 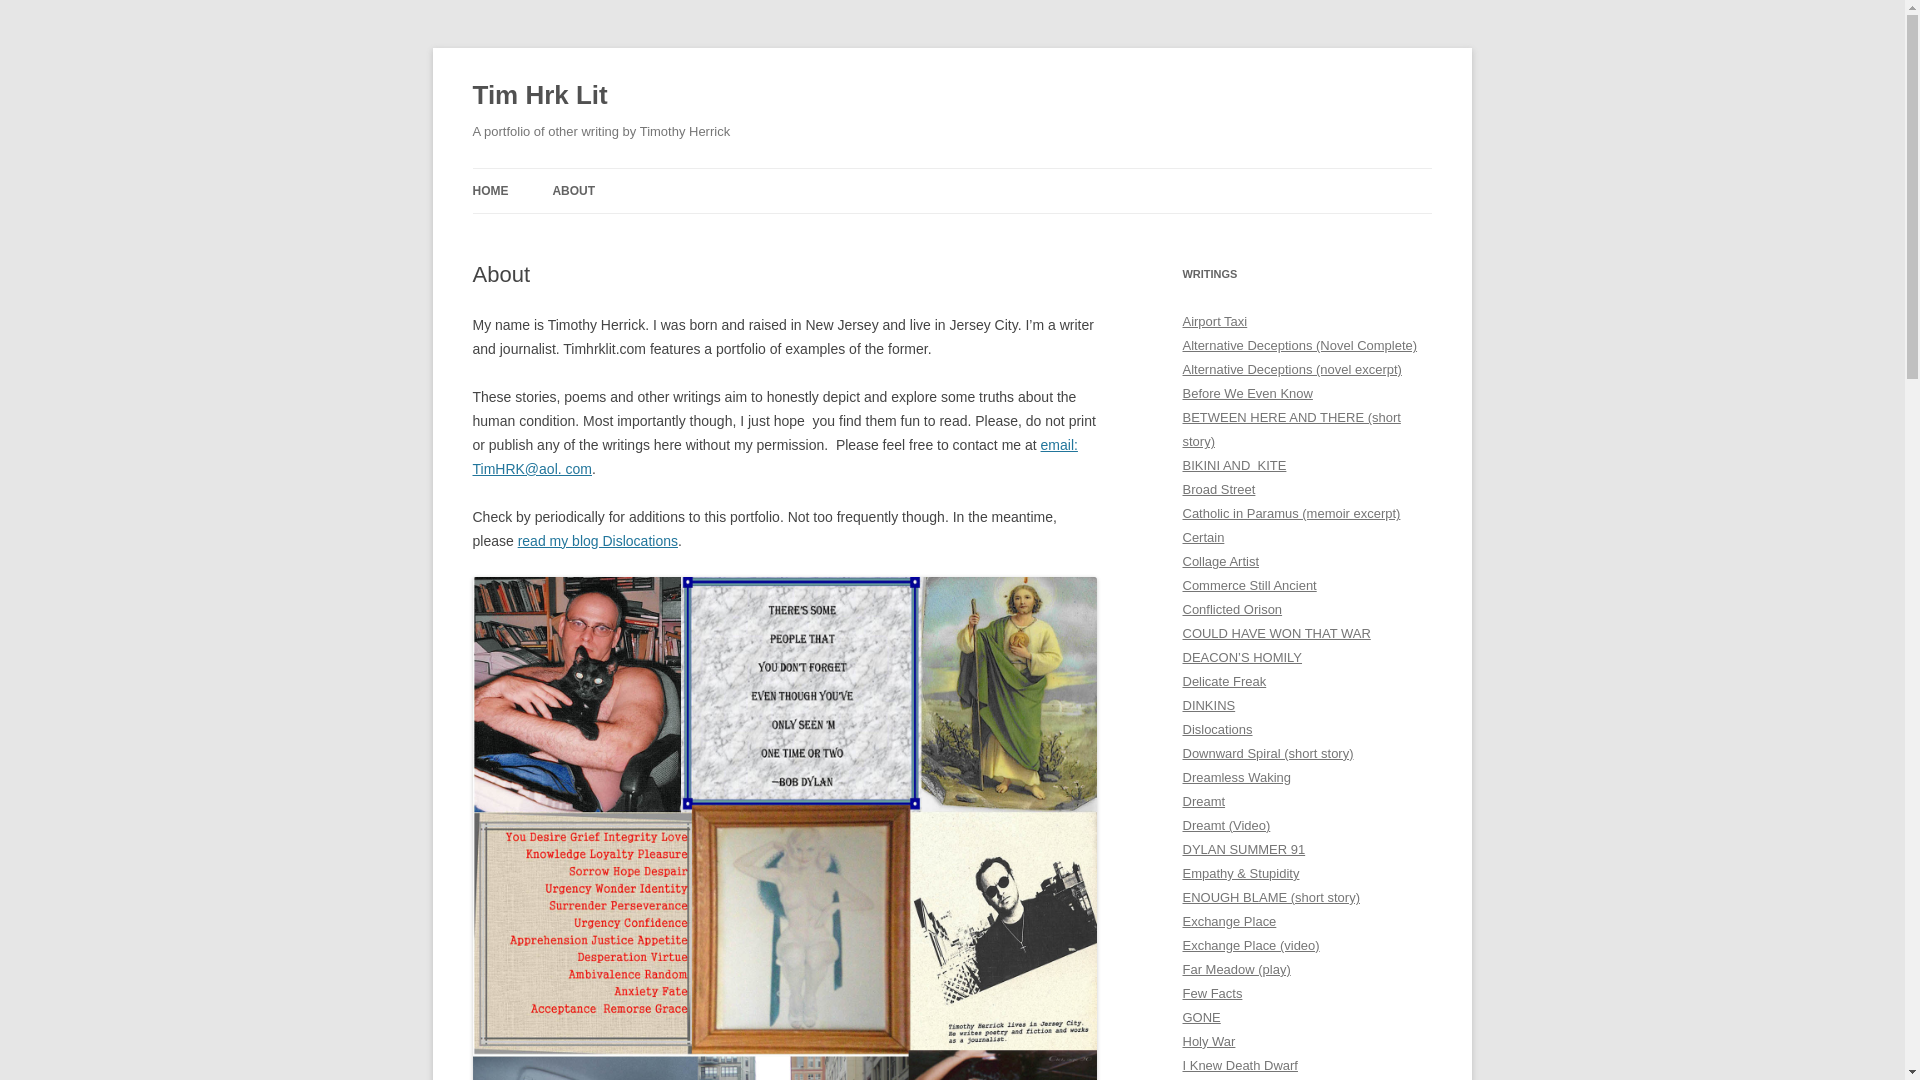 I want to click on Dreamt, so click(x=1203, y=800).